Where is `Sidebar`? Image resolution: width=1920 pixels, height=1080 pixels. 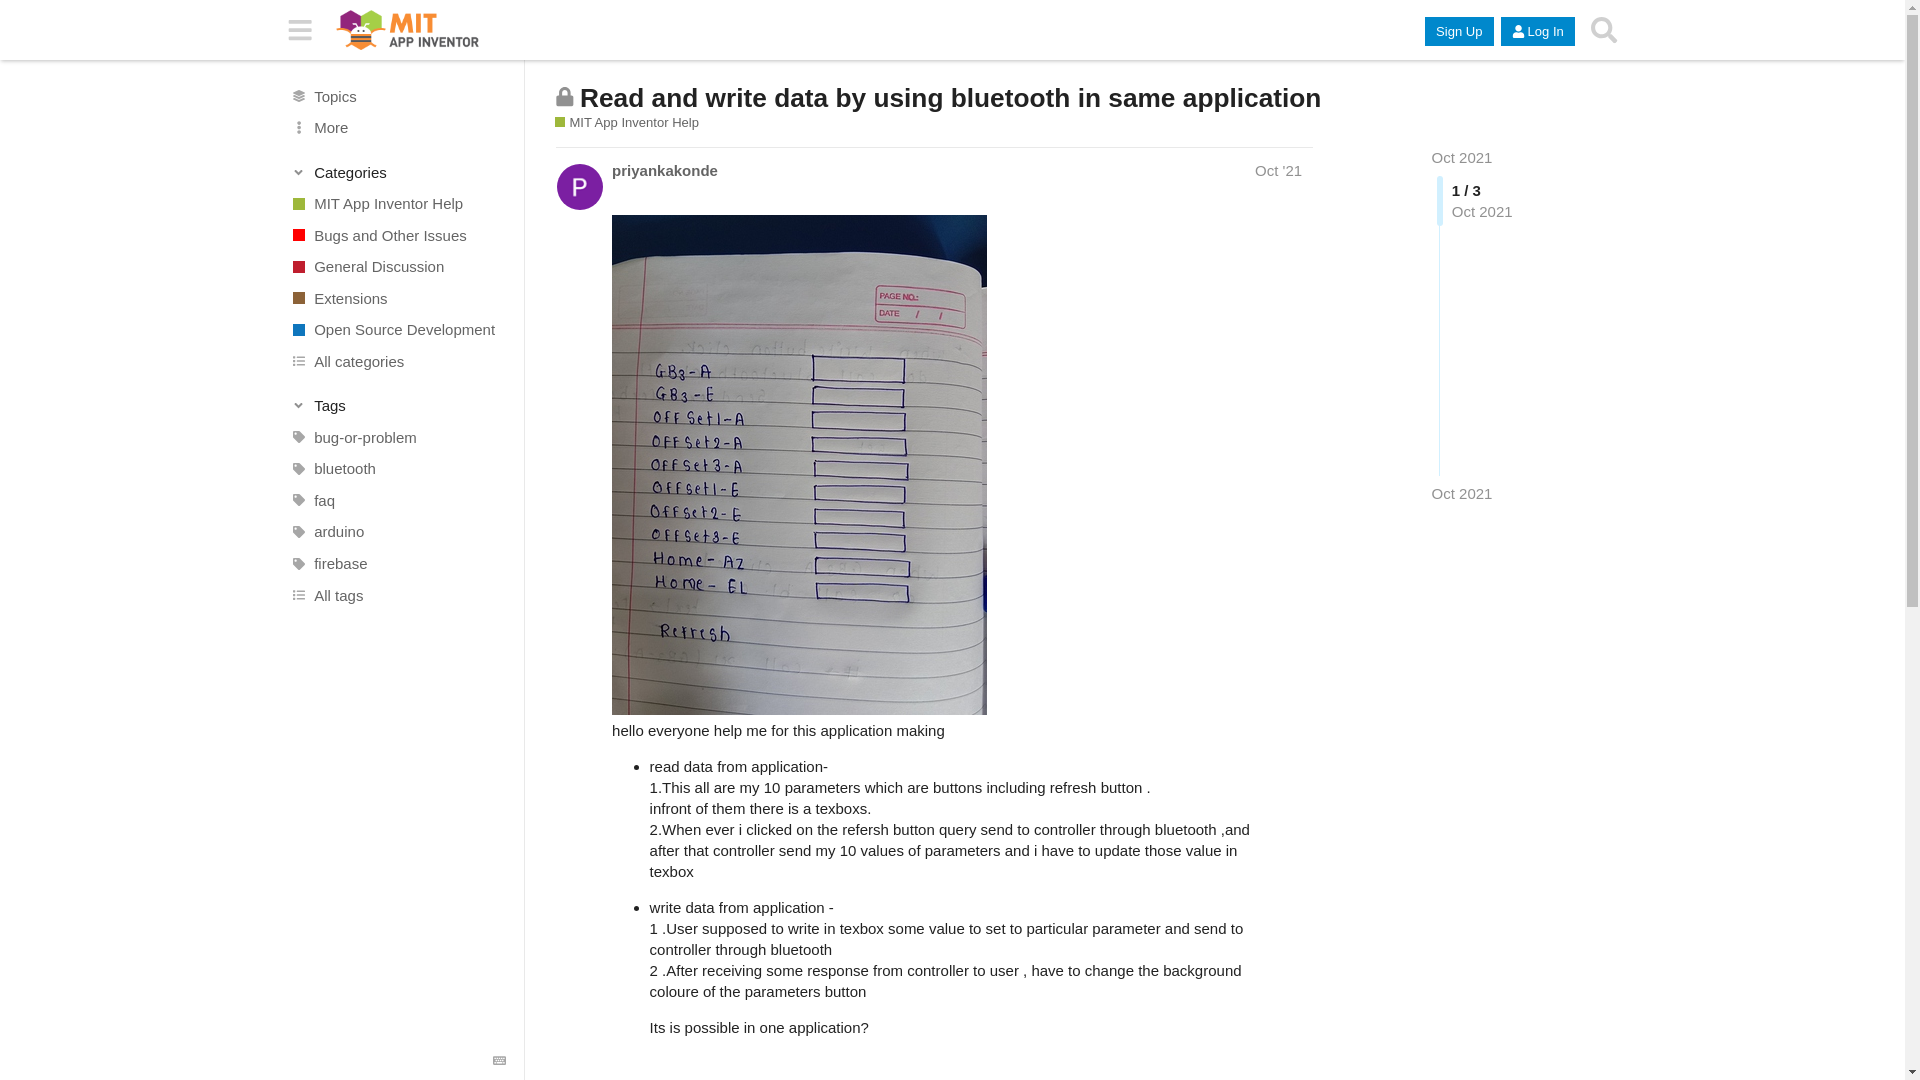
Sidebar is located at coordinates (300, 30).